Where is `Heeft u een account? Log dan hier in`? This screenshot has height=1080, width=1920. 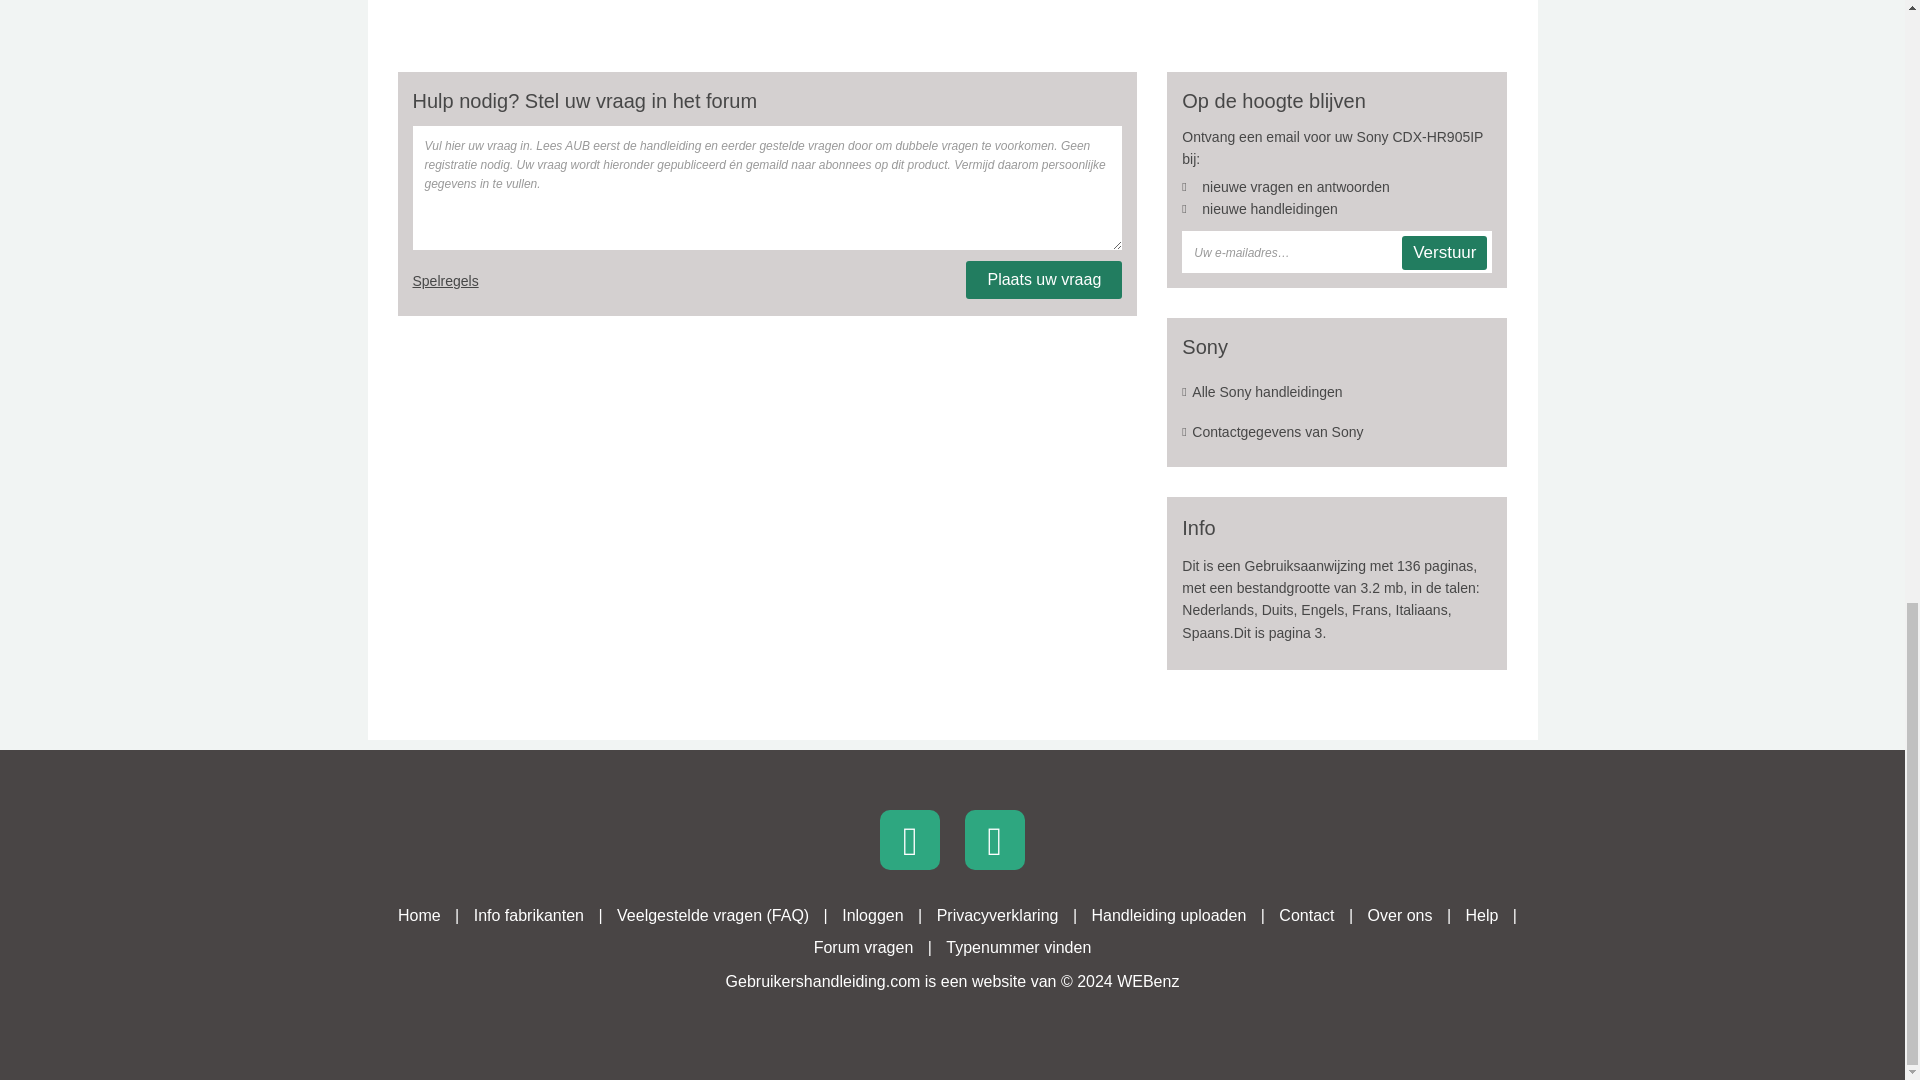 Heeft u een account? Log dan hier in is located at coordinates (872, 916).